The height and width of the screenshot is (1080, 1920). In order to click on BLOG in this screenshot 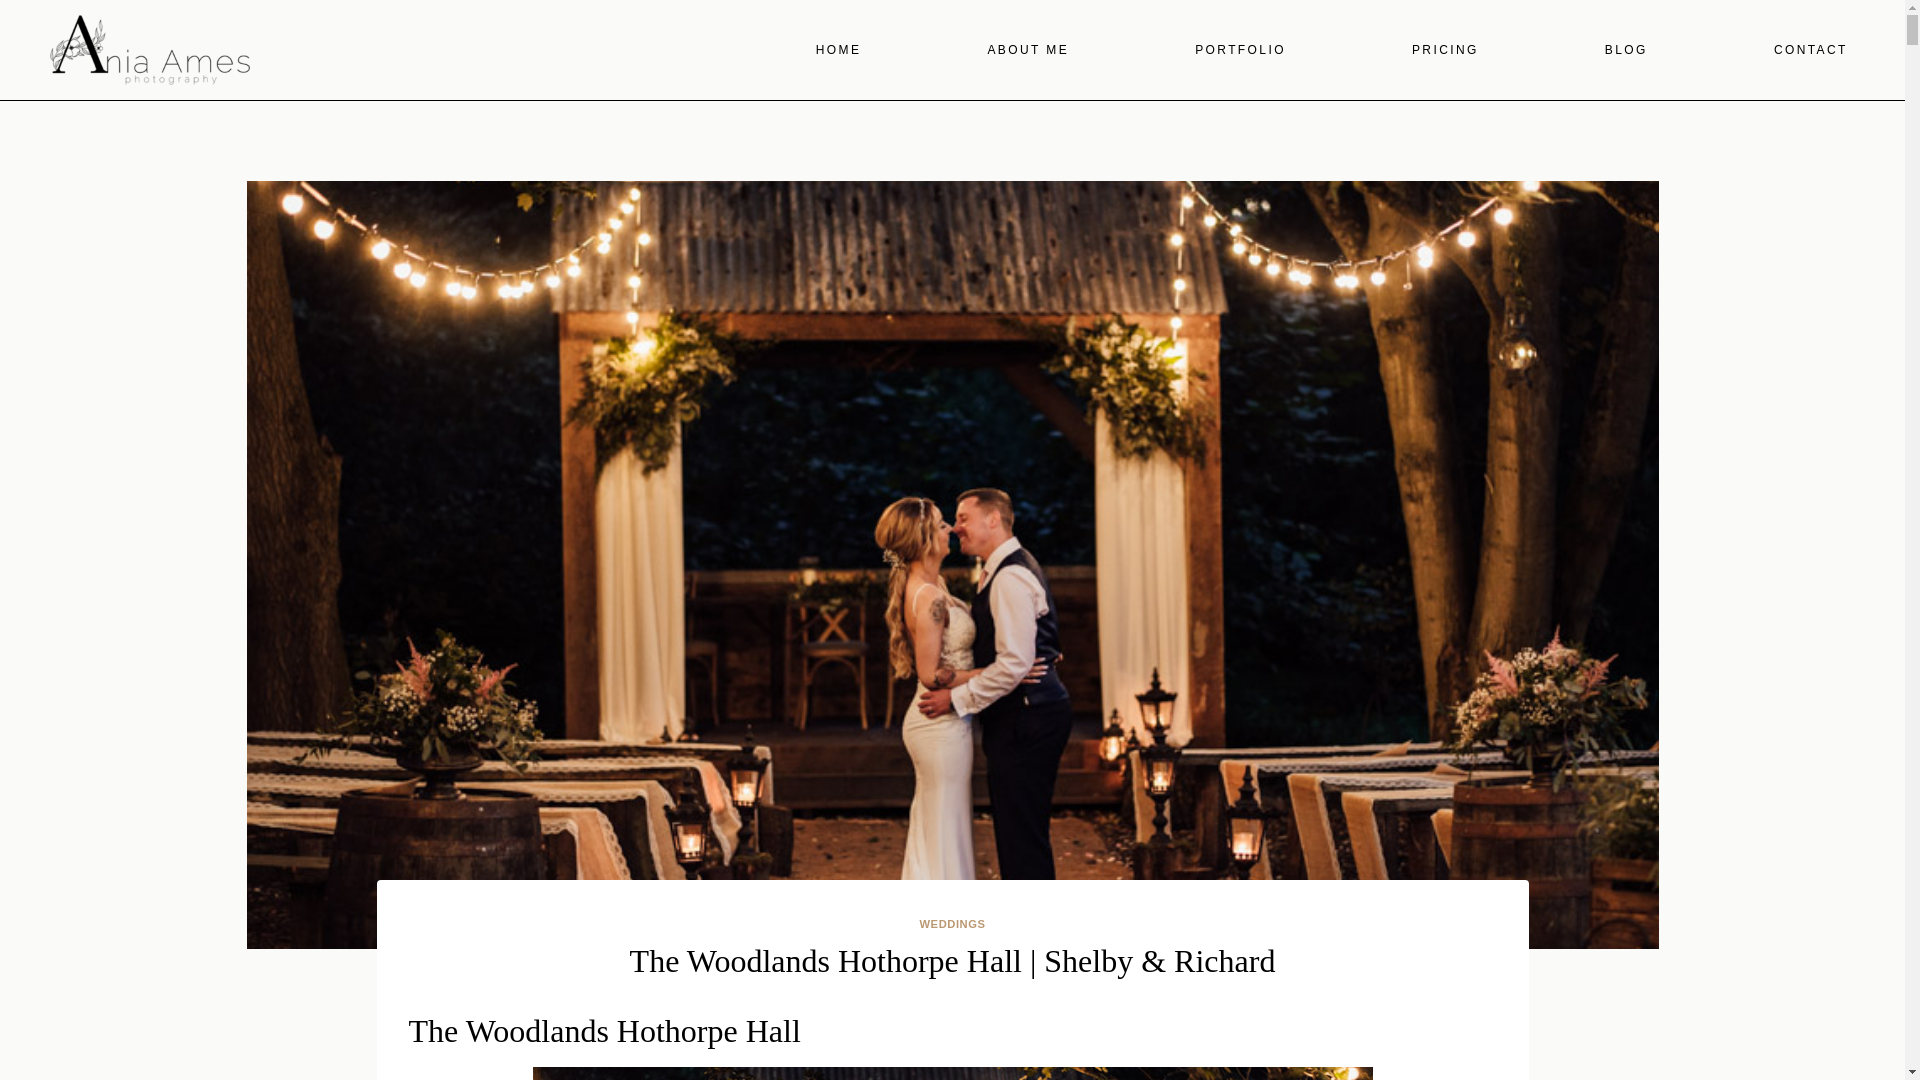, I will do `click(1626, 50)`.